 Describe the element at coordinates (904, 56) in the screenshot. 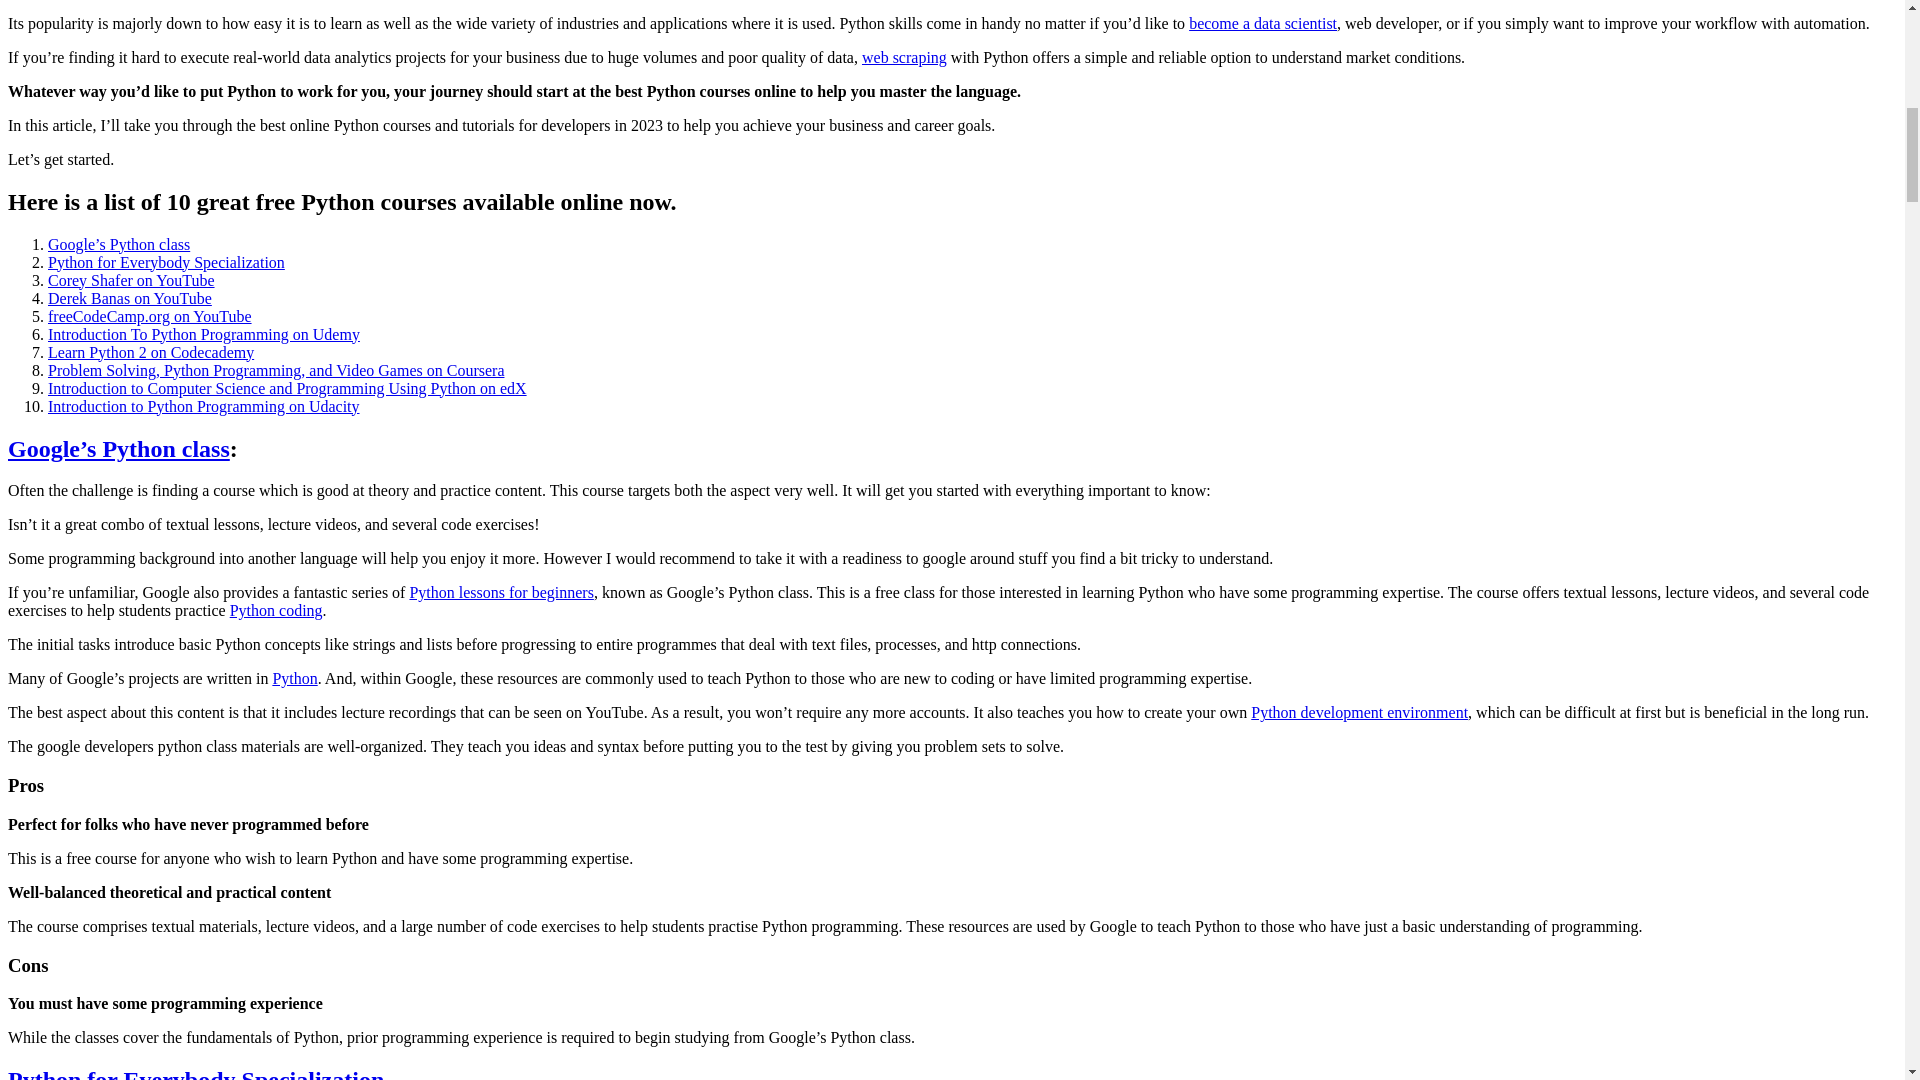

I see `web scraping` at that location.